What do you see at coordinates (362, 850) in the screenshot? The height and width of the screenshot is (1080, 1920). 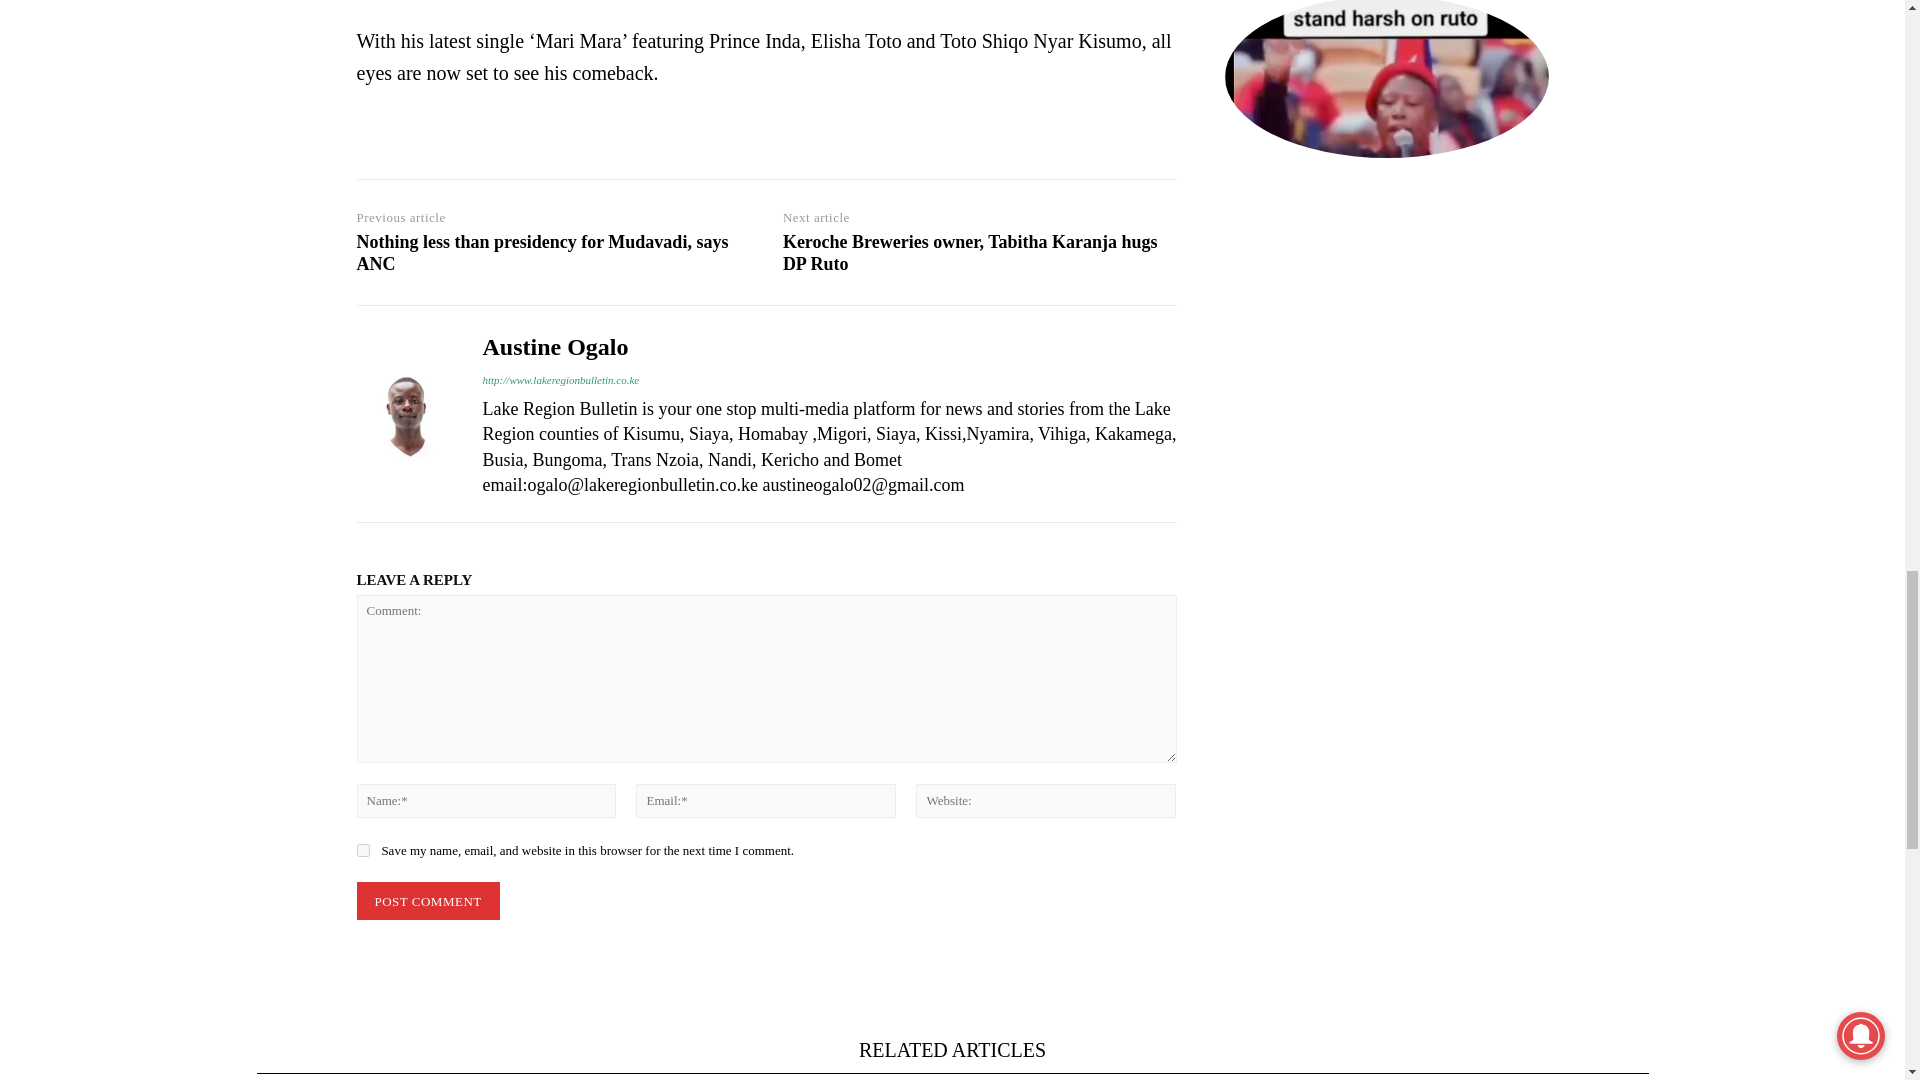 I see `yes` at bounding box center [362, 850].